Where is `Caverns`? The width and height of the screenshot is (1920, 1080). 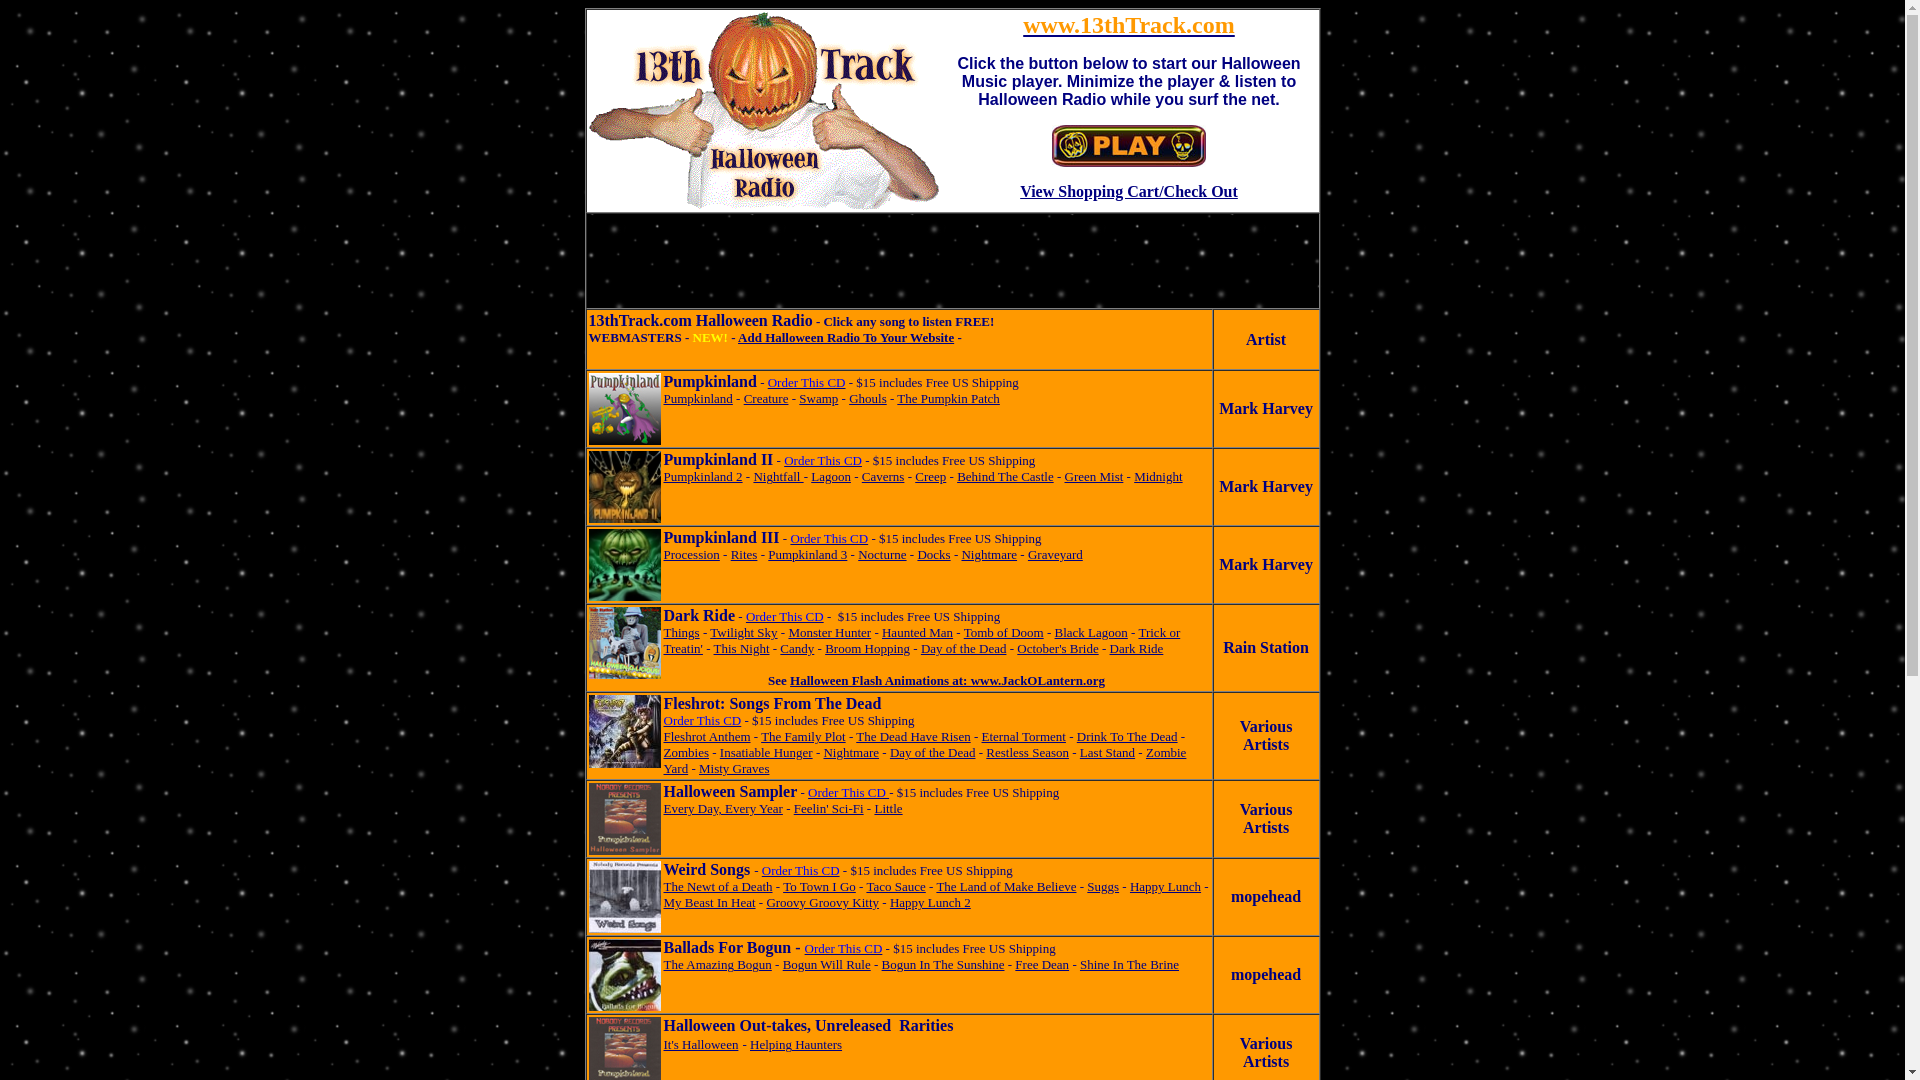 Caverns is located at coordinates (884, 476).